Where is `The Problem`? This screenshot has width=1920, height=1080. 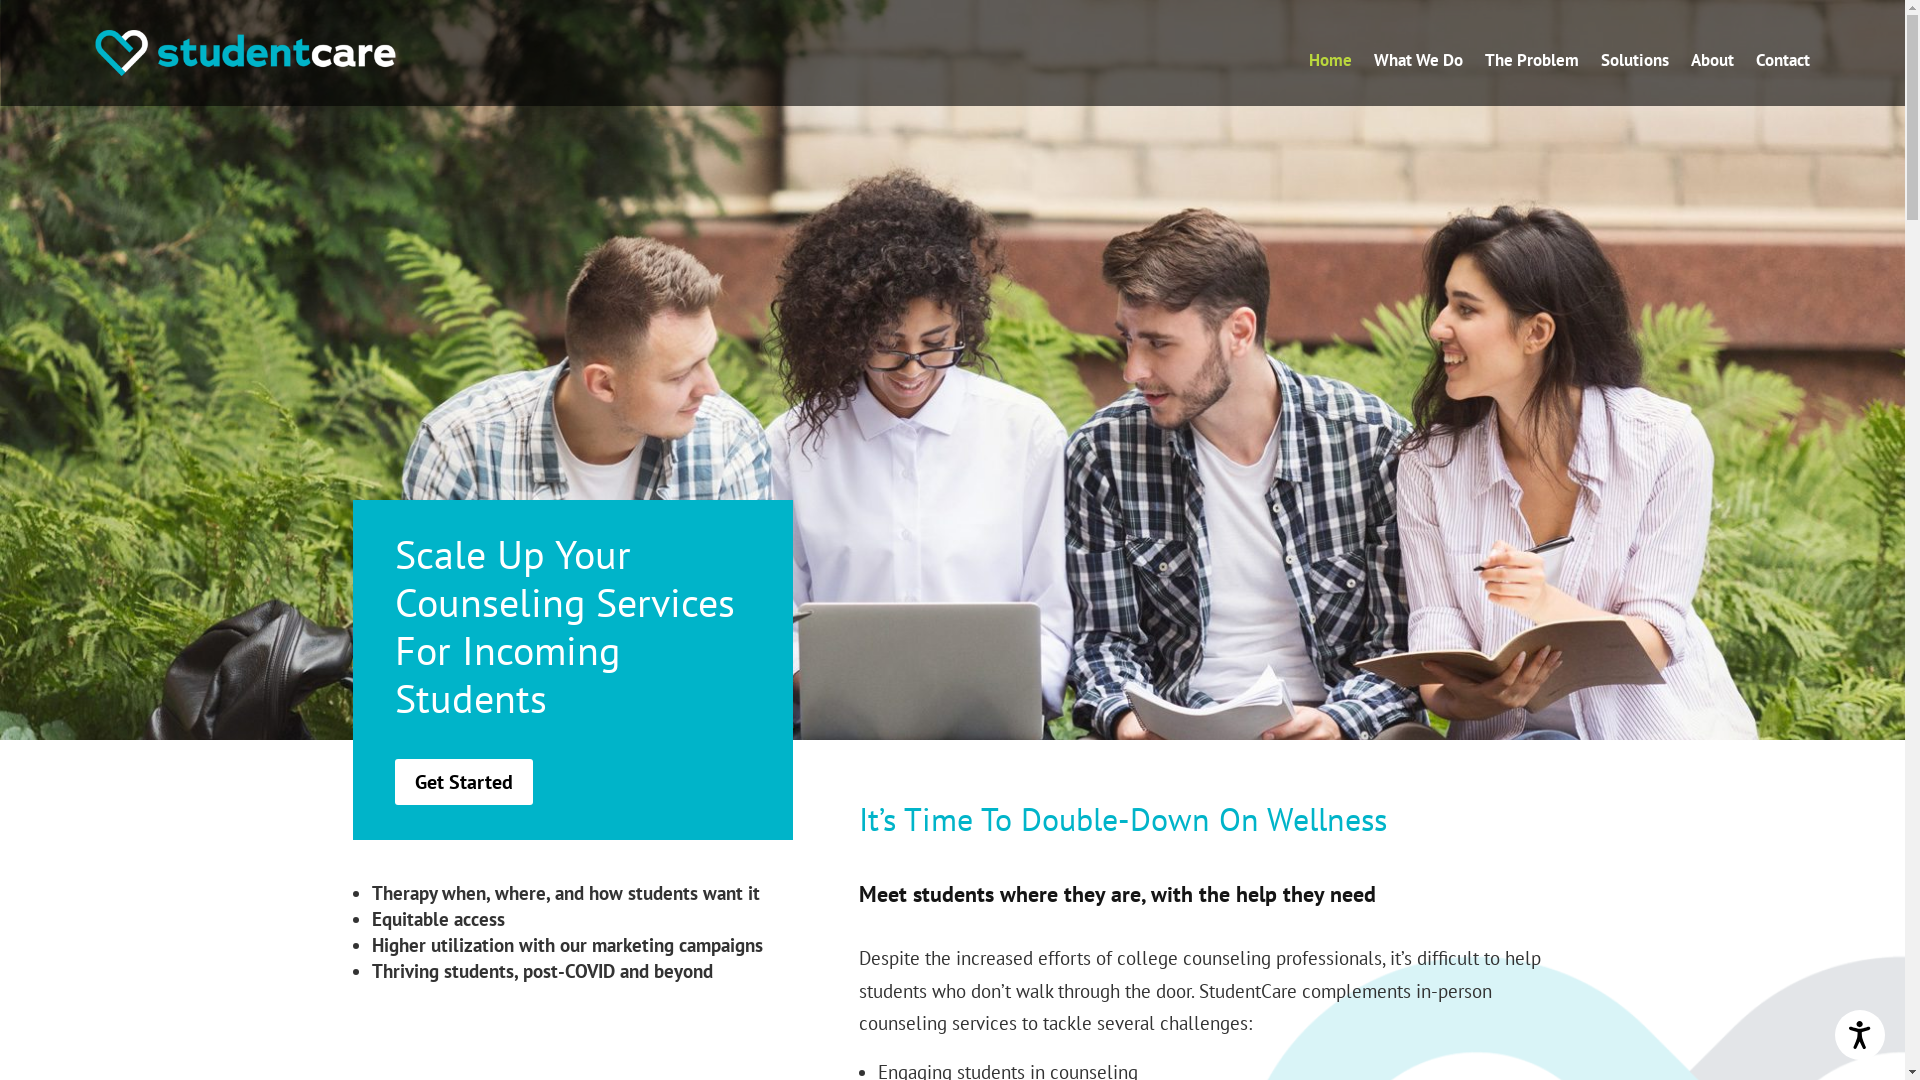 The Problem is located at coordinates (1532, 64).